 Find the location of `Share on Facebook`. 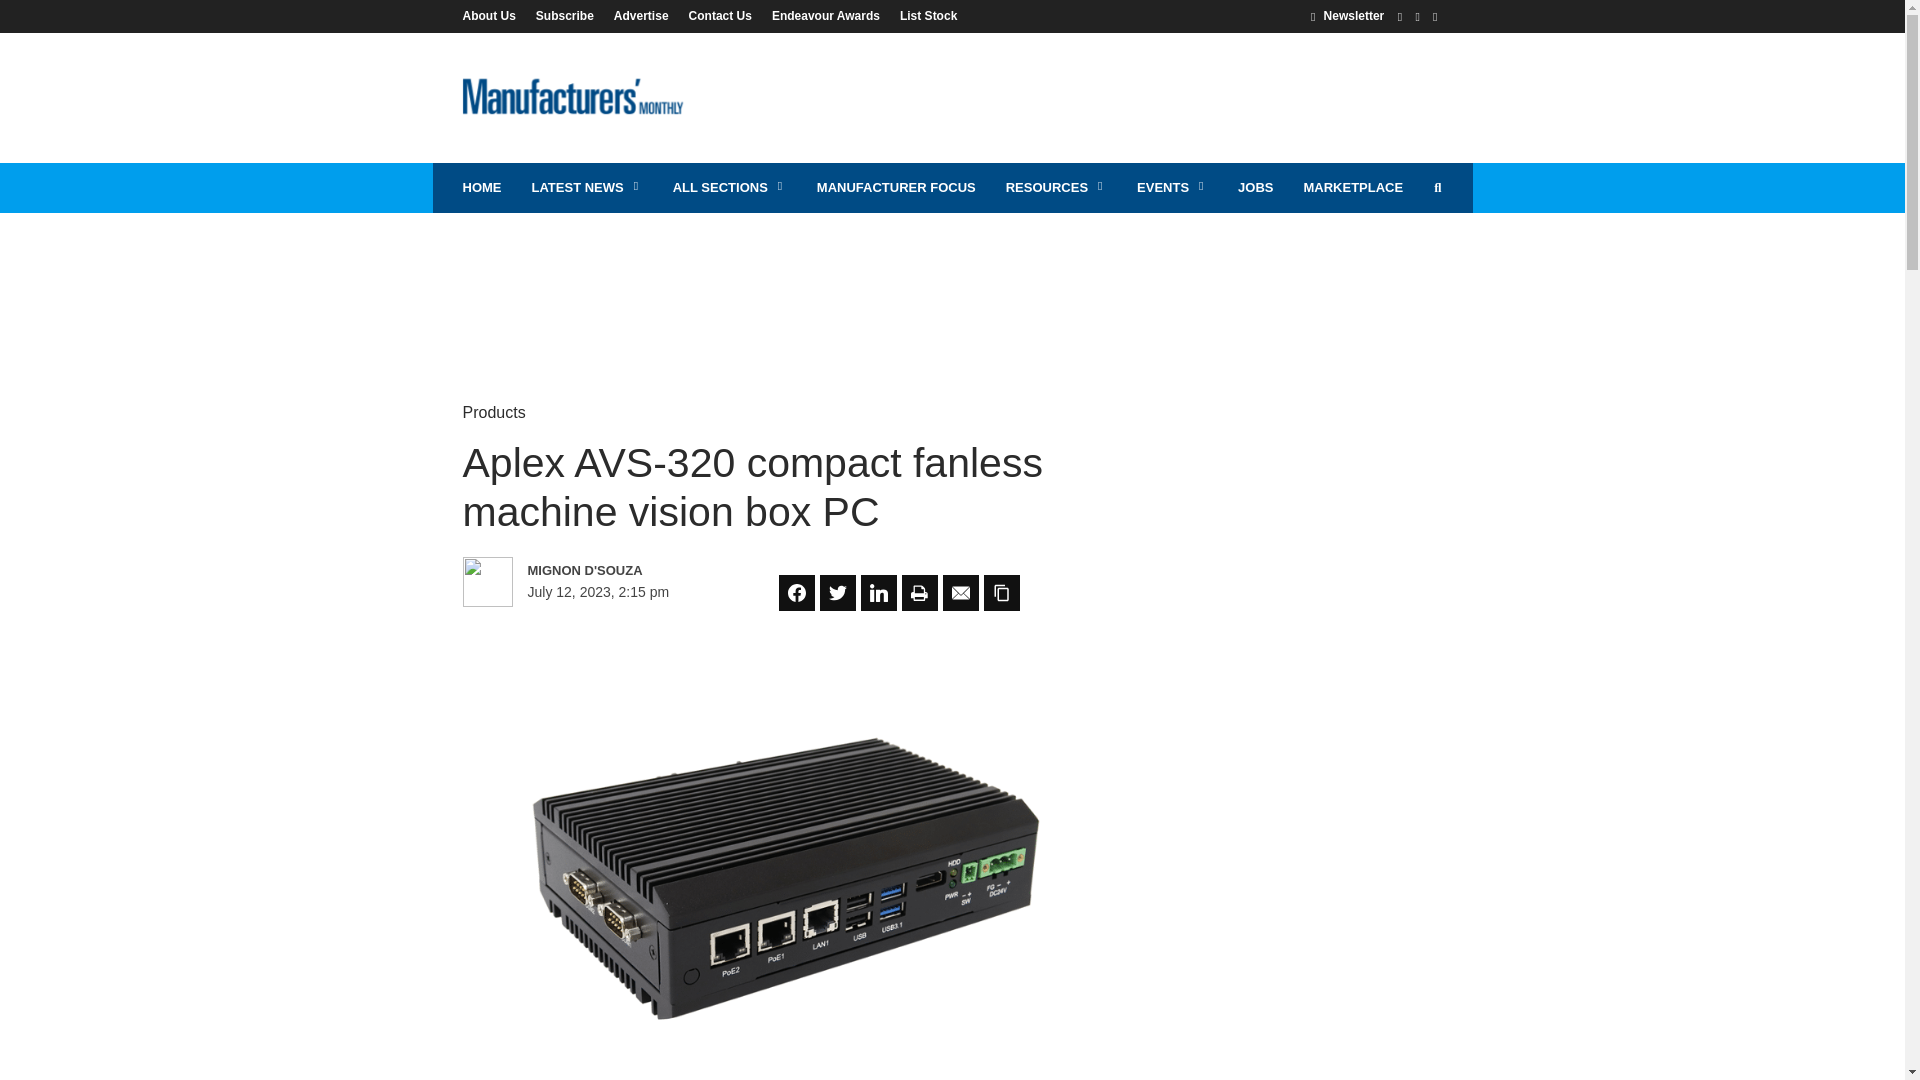

Share on Facebook is located at coordinates (796, 592).